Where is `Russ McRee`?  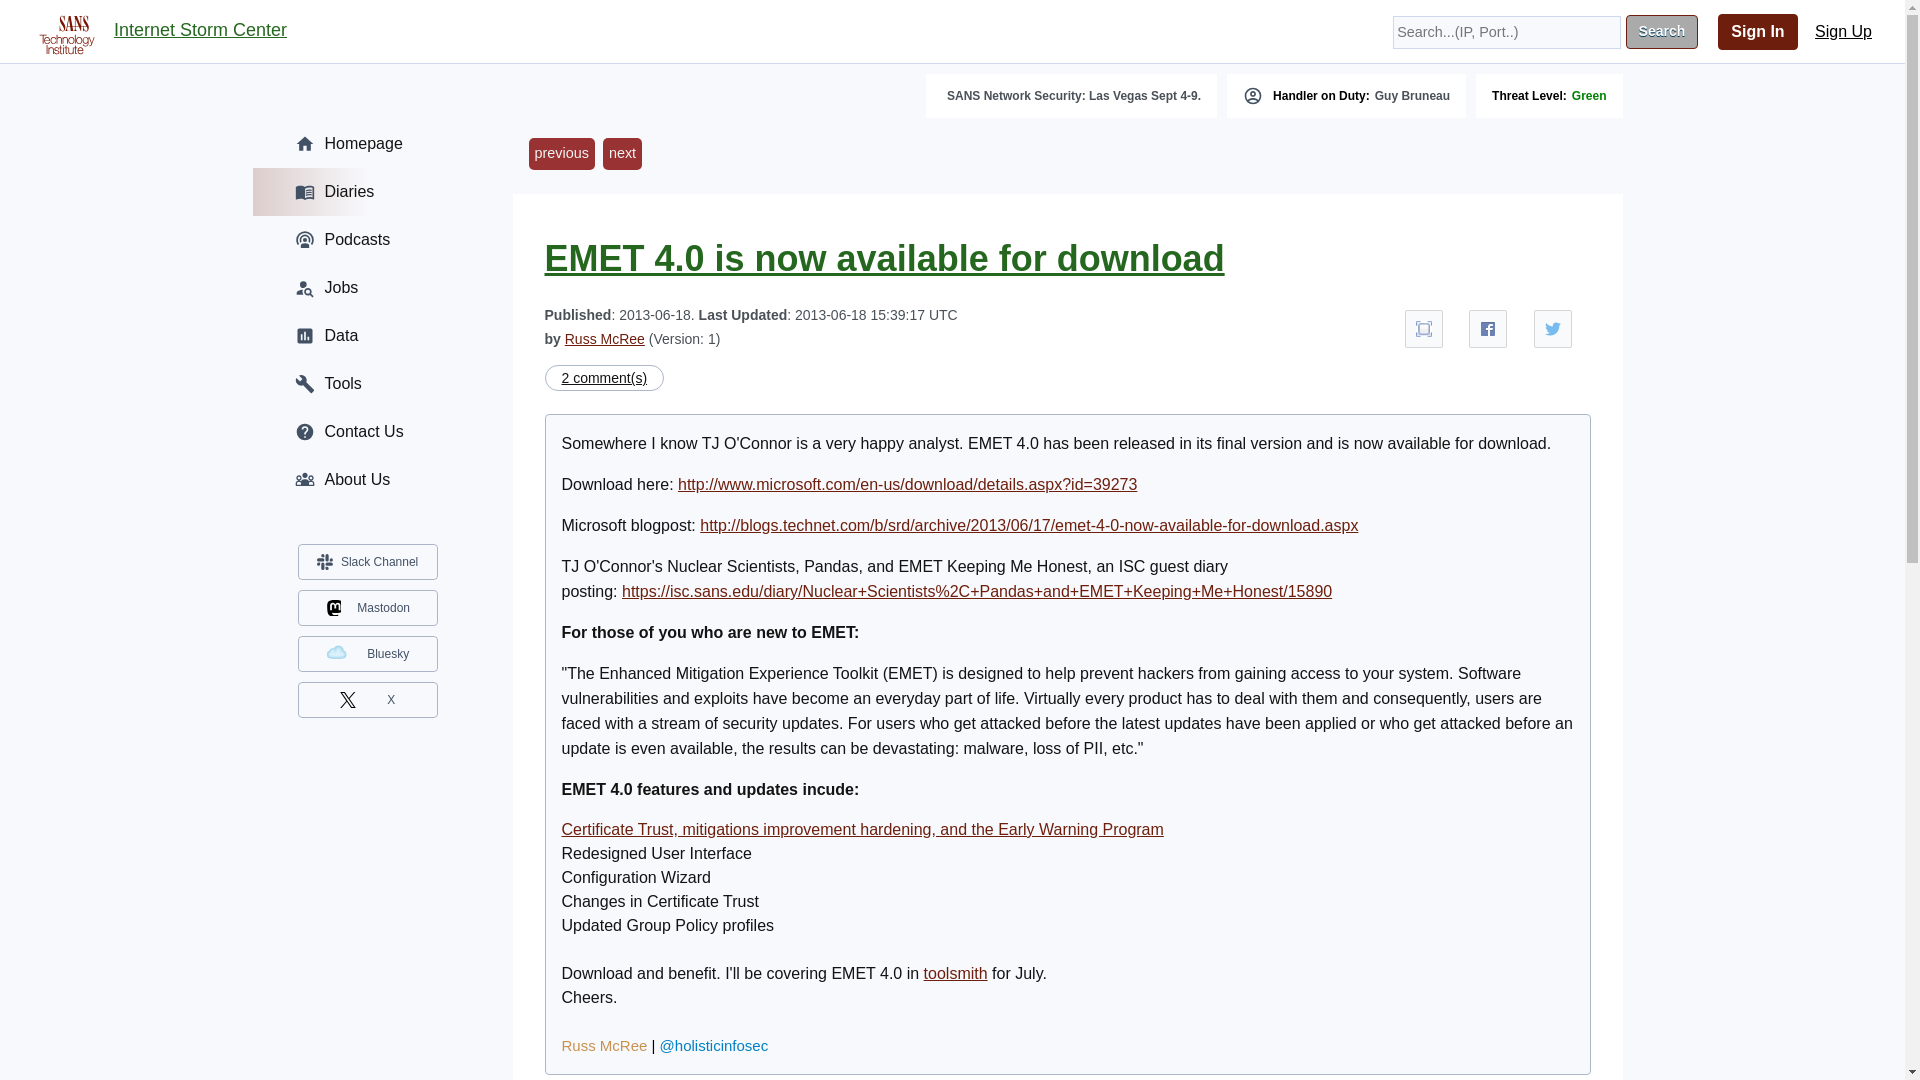 Russ McRee is located at coordinates (605, 1045).